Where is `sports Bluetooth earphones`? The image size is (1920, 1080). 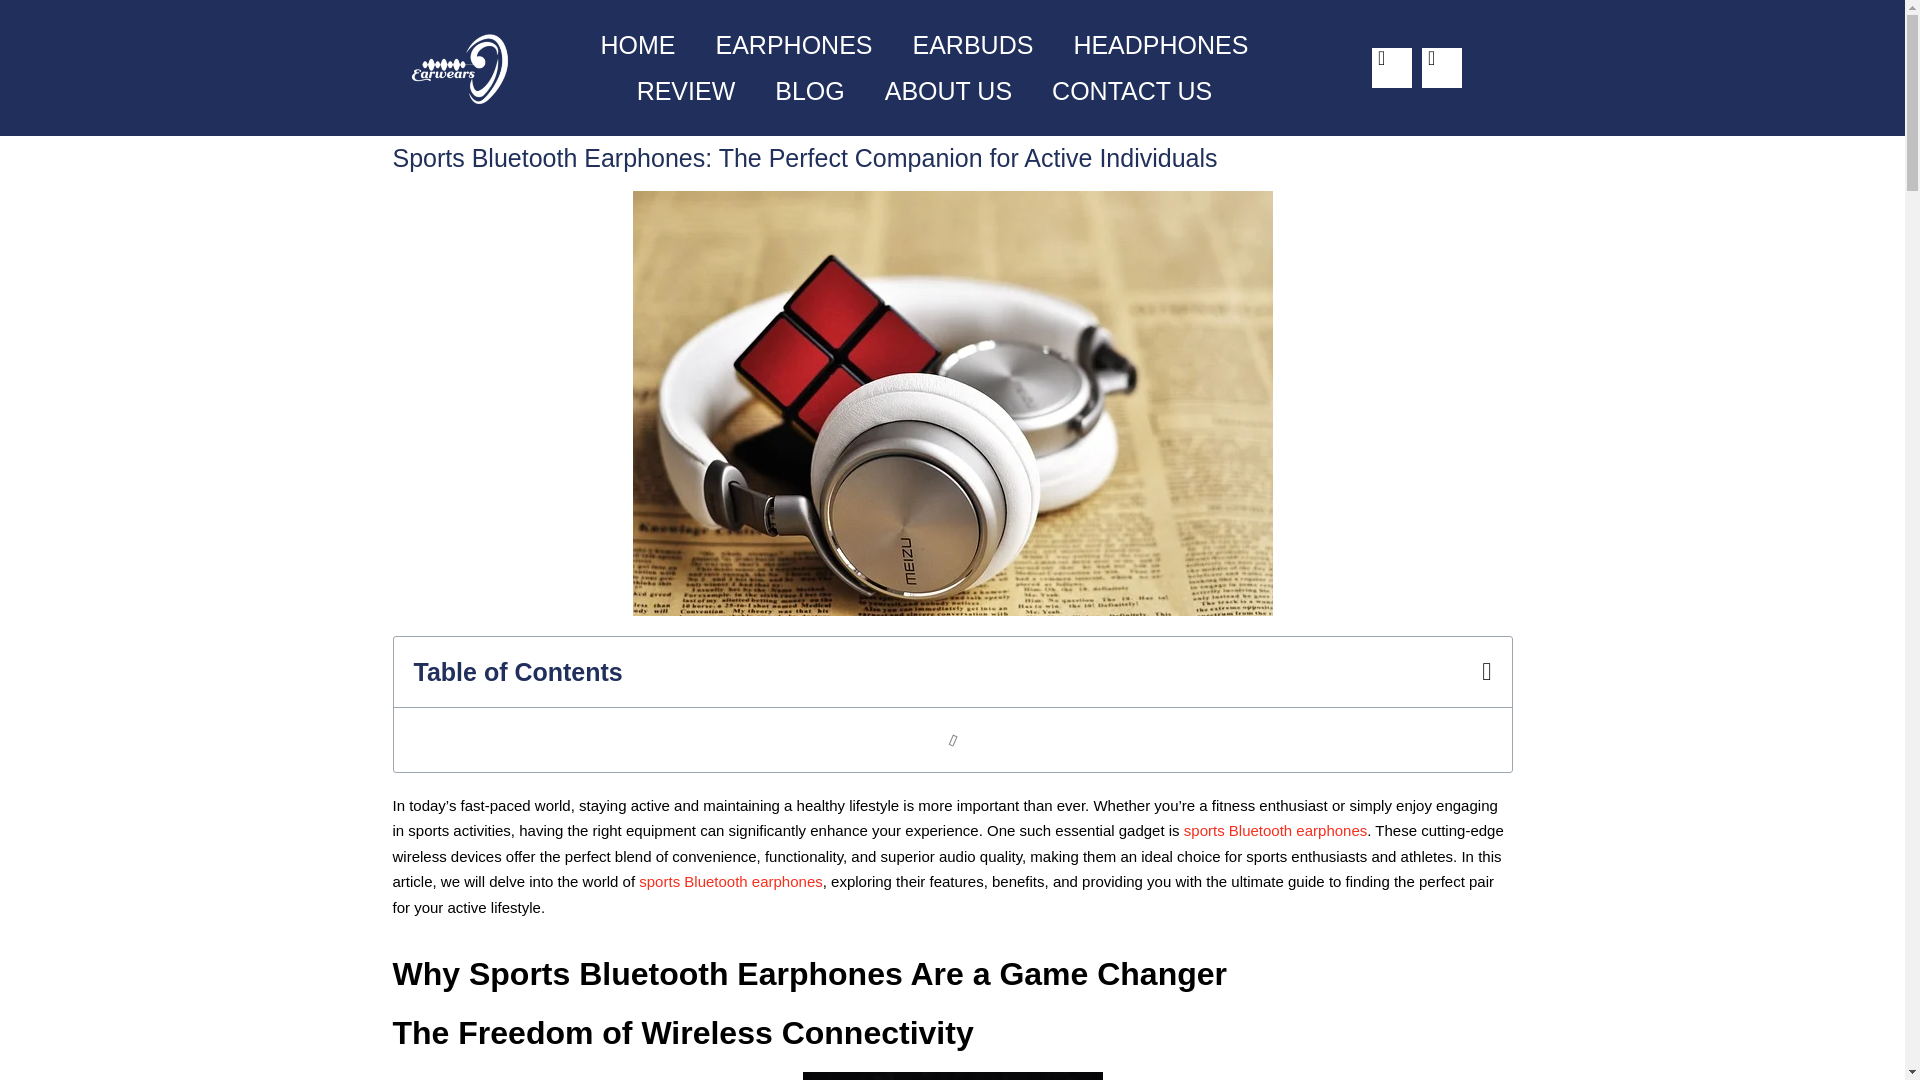 sports Bluetooth earphones is located at coordinates (1276, 830).